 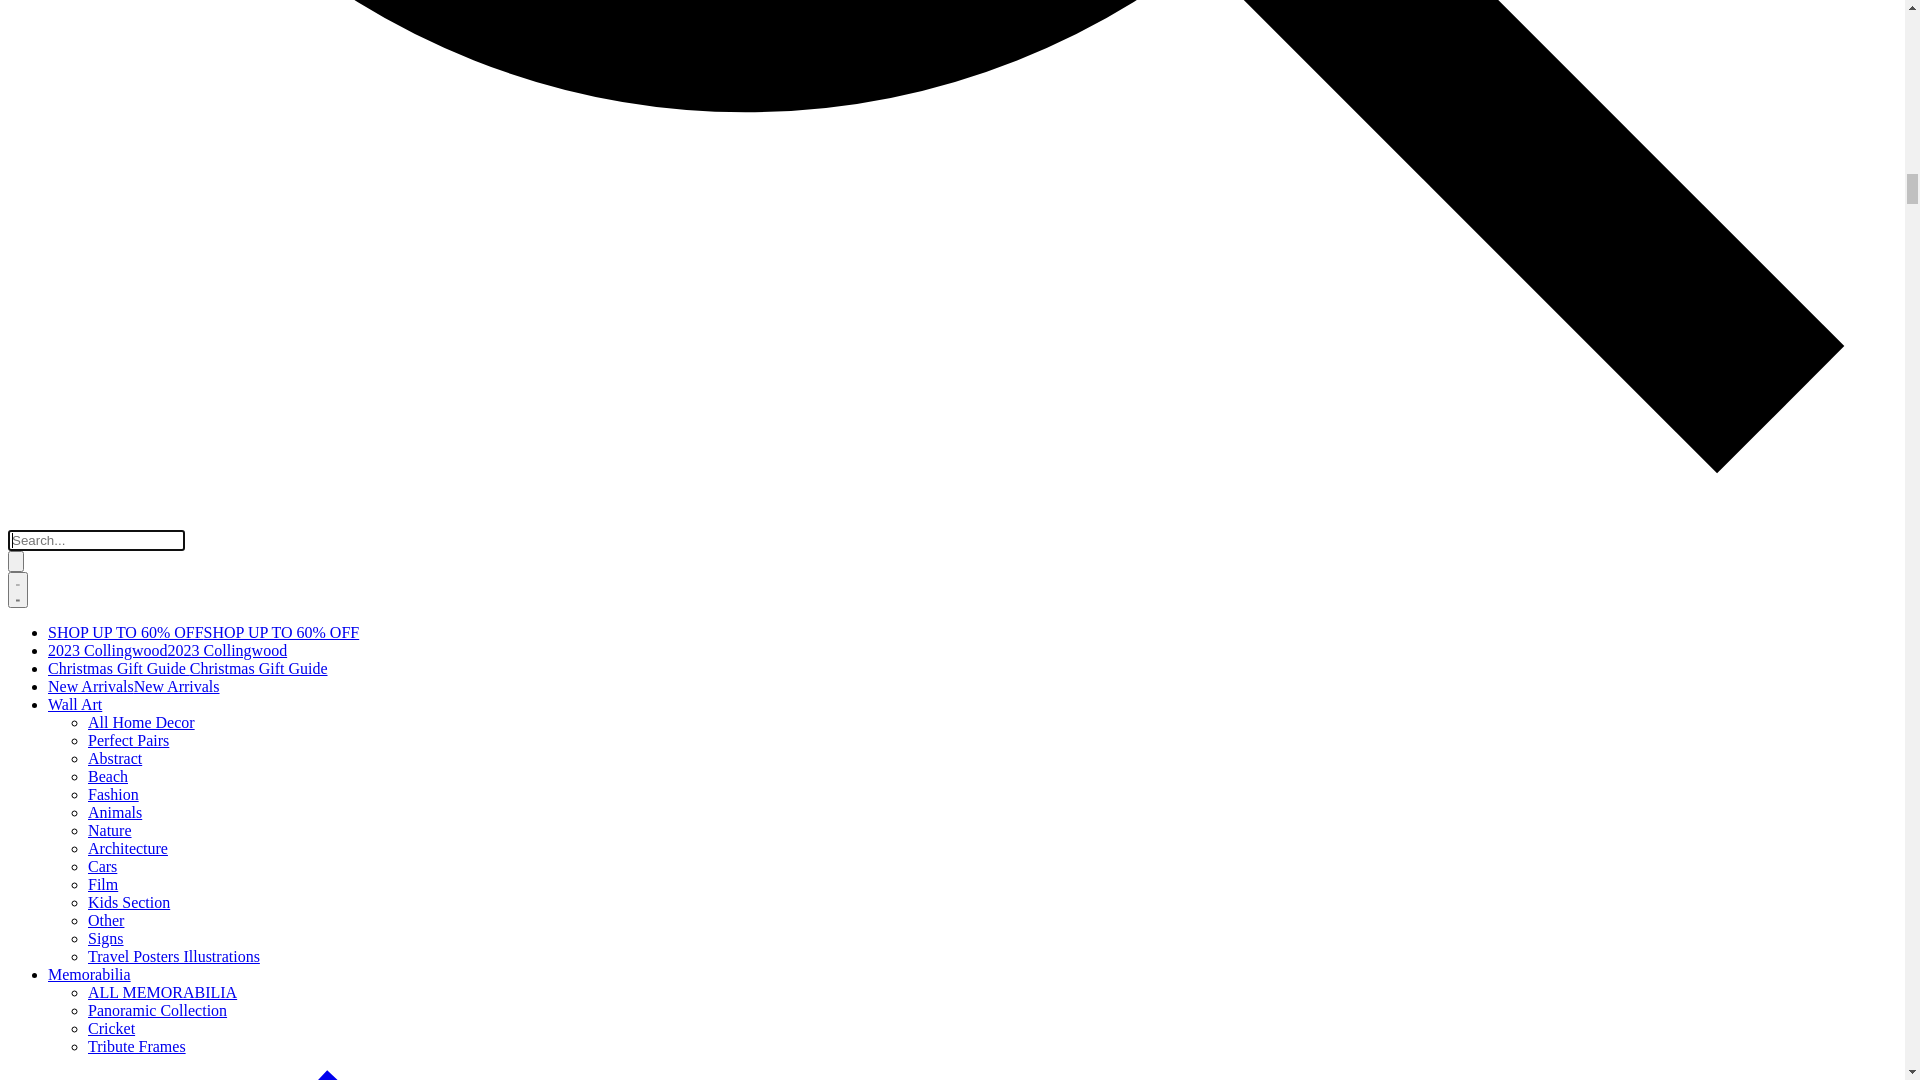 I want to click on Geelong, so click(x=75, y=890).